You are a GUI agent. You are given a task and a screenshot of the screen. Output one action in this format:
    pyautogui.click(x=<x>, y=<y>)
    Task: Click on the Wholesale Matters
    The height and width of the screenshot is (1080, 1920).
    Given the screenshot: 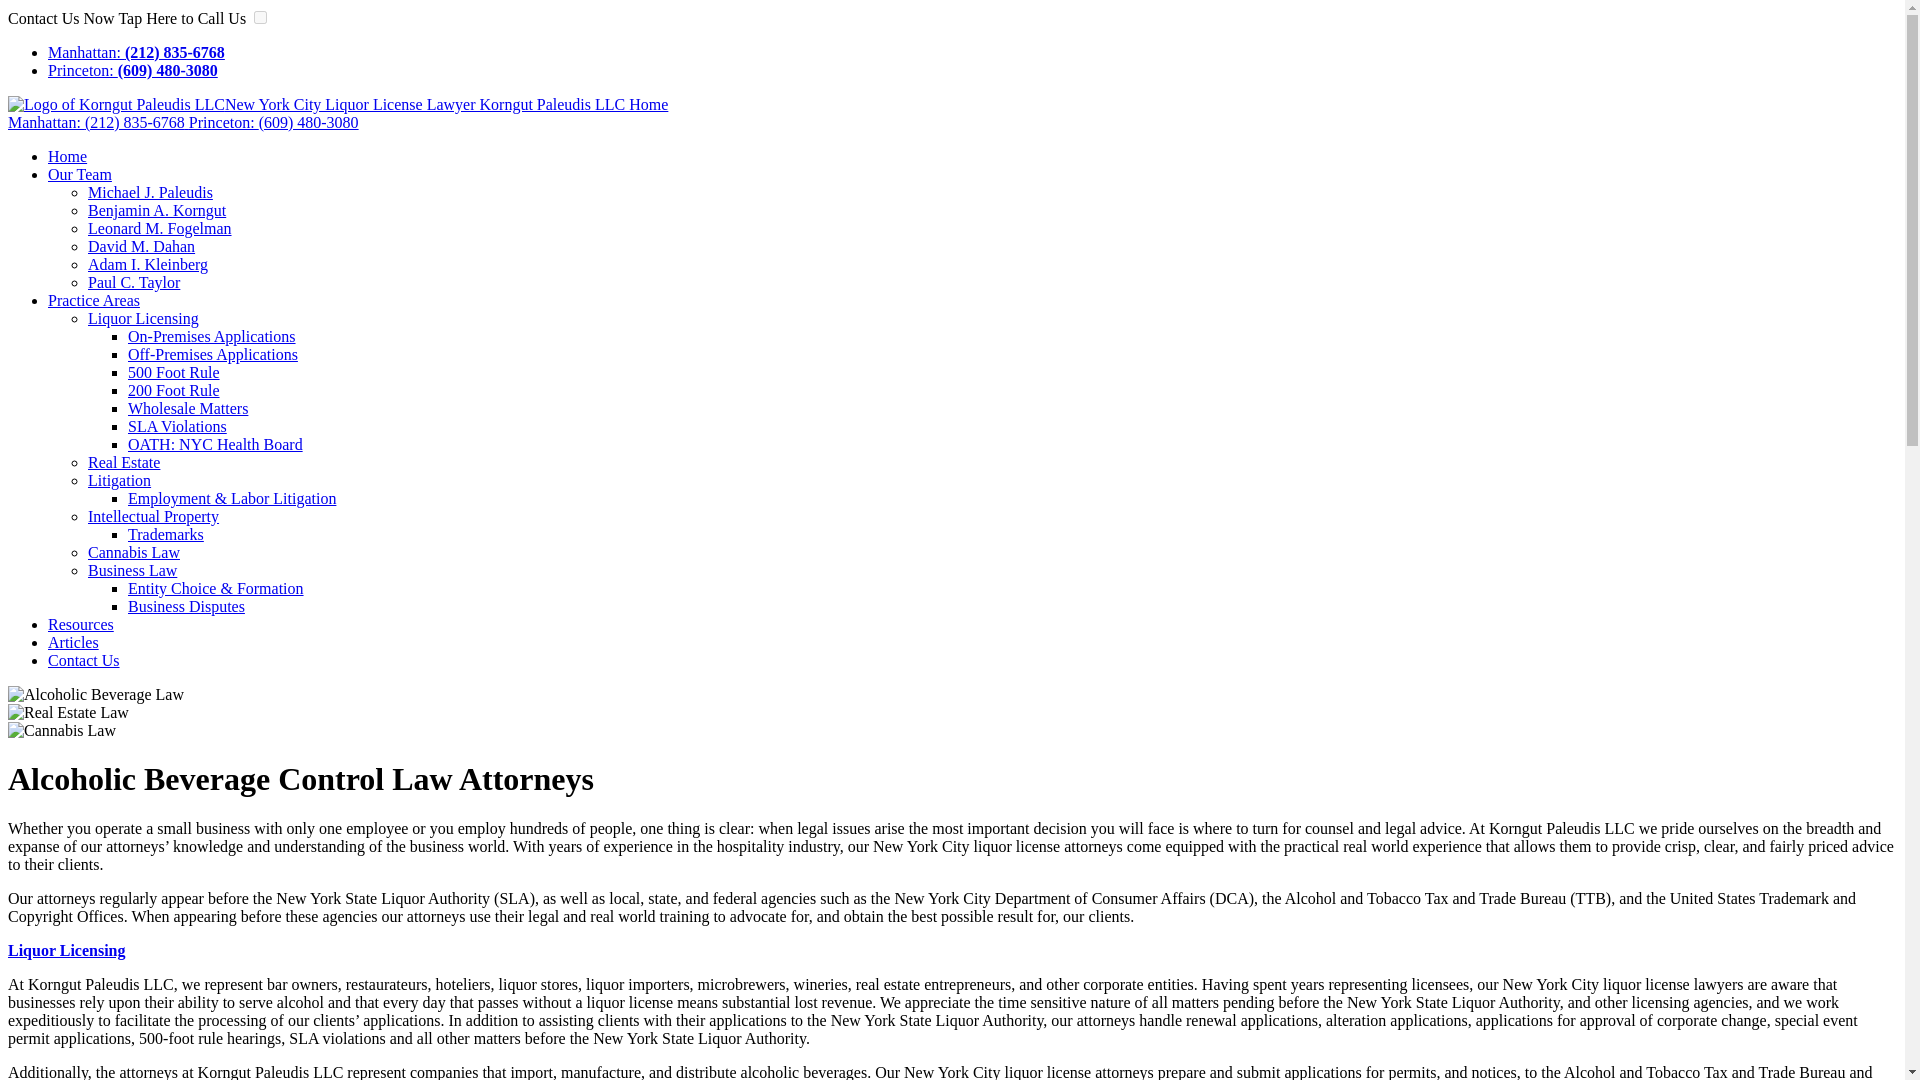 What is the action you would take?
    pyautogui.click(x=188, y=408)
    